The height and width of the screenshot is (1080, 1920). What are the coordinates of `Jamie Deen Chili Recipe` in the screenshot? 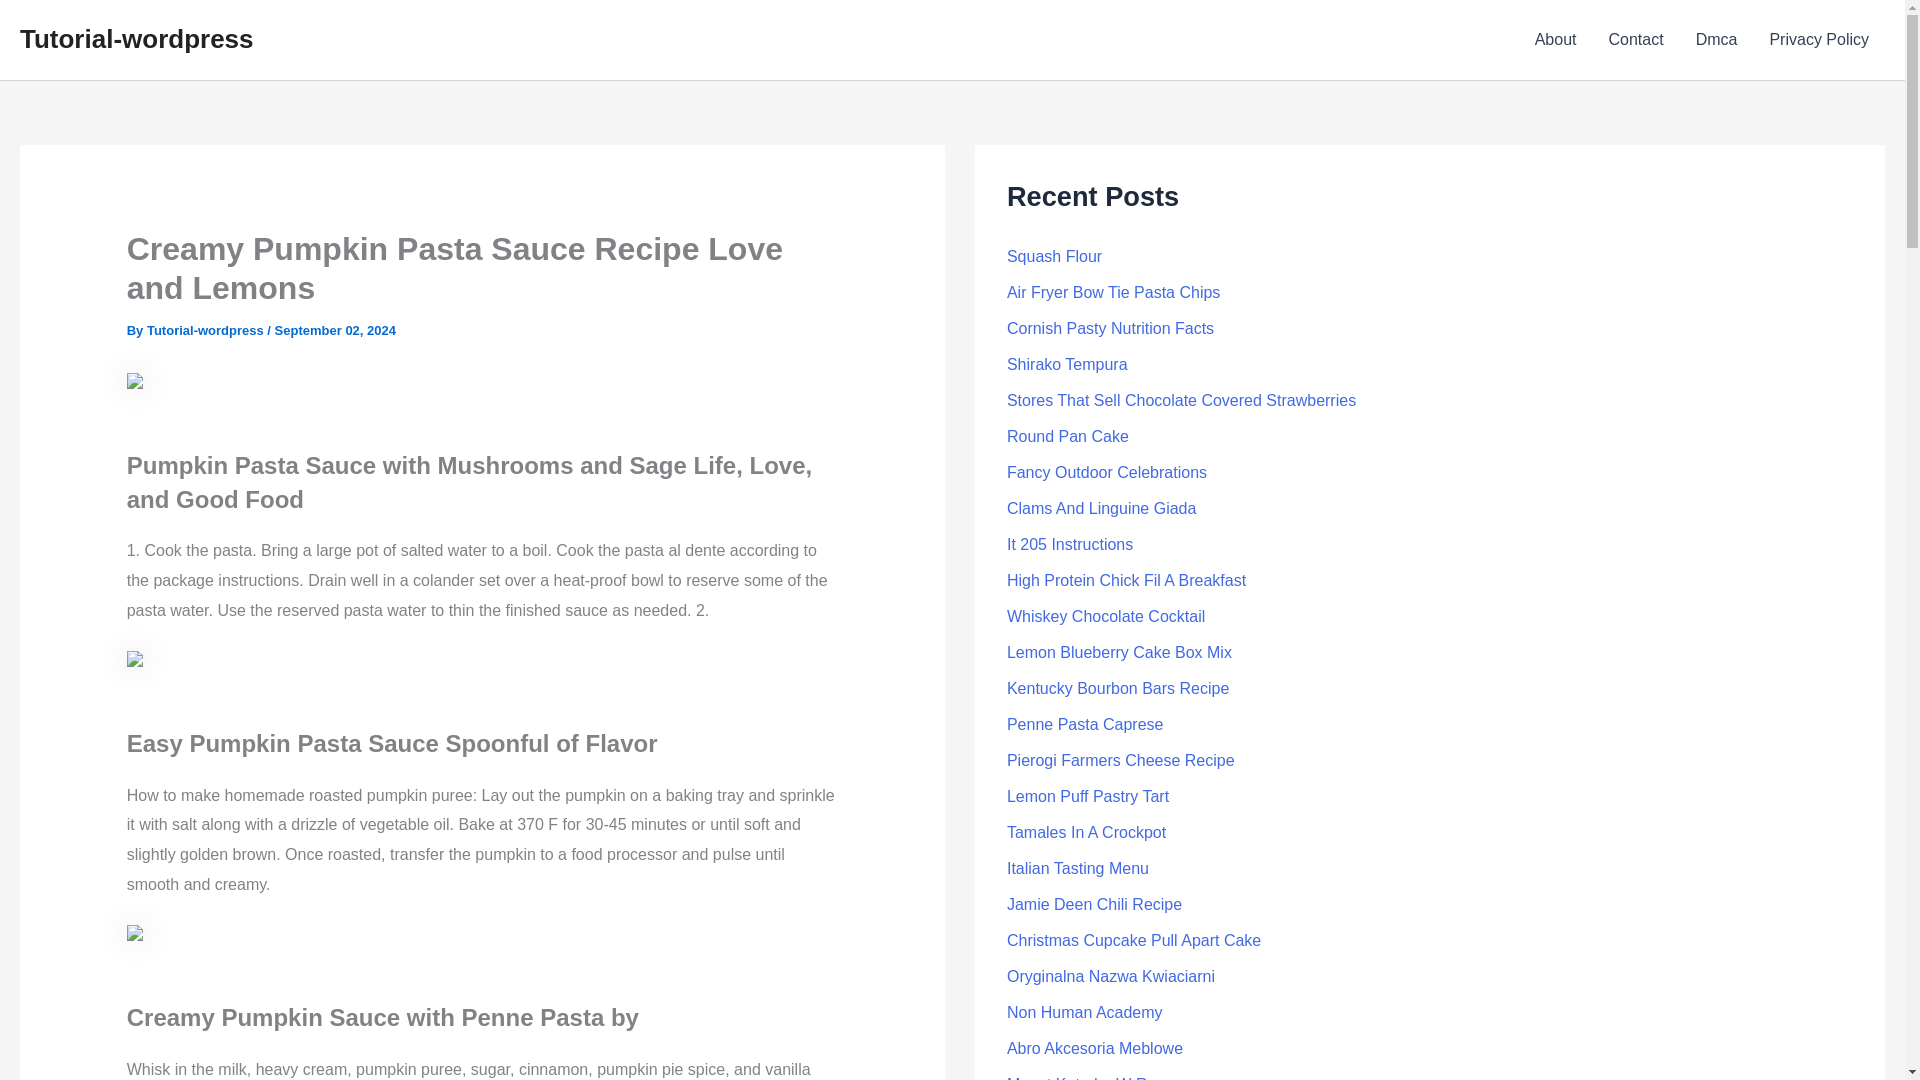 It's located at (1094, 904).